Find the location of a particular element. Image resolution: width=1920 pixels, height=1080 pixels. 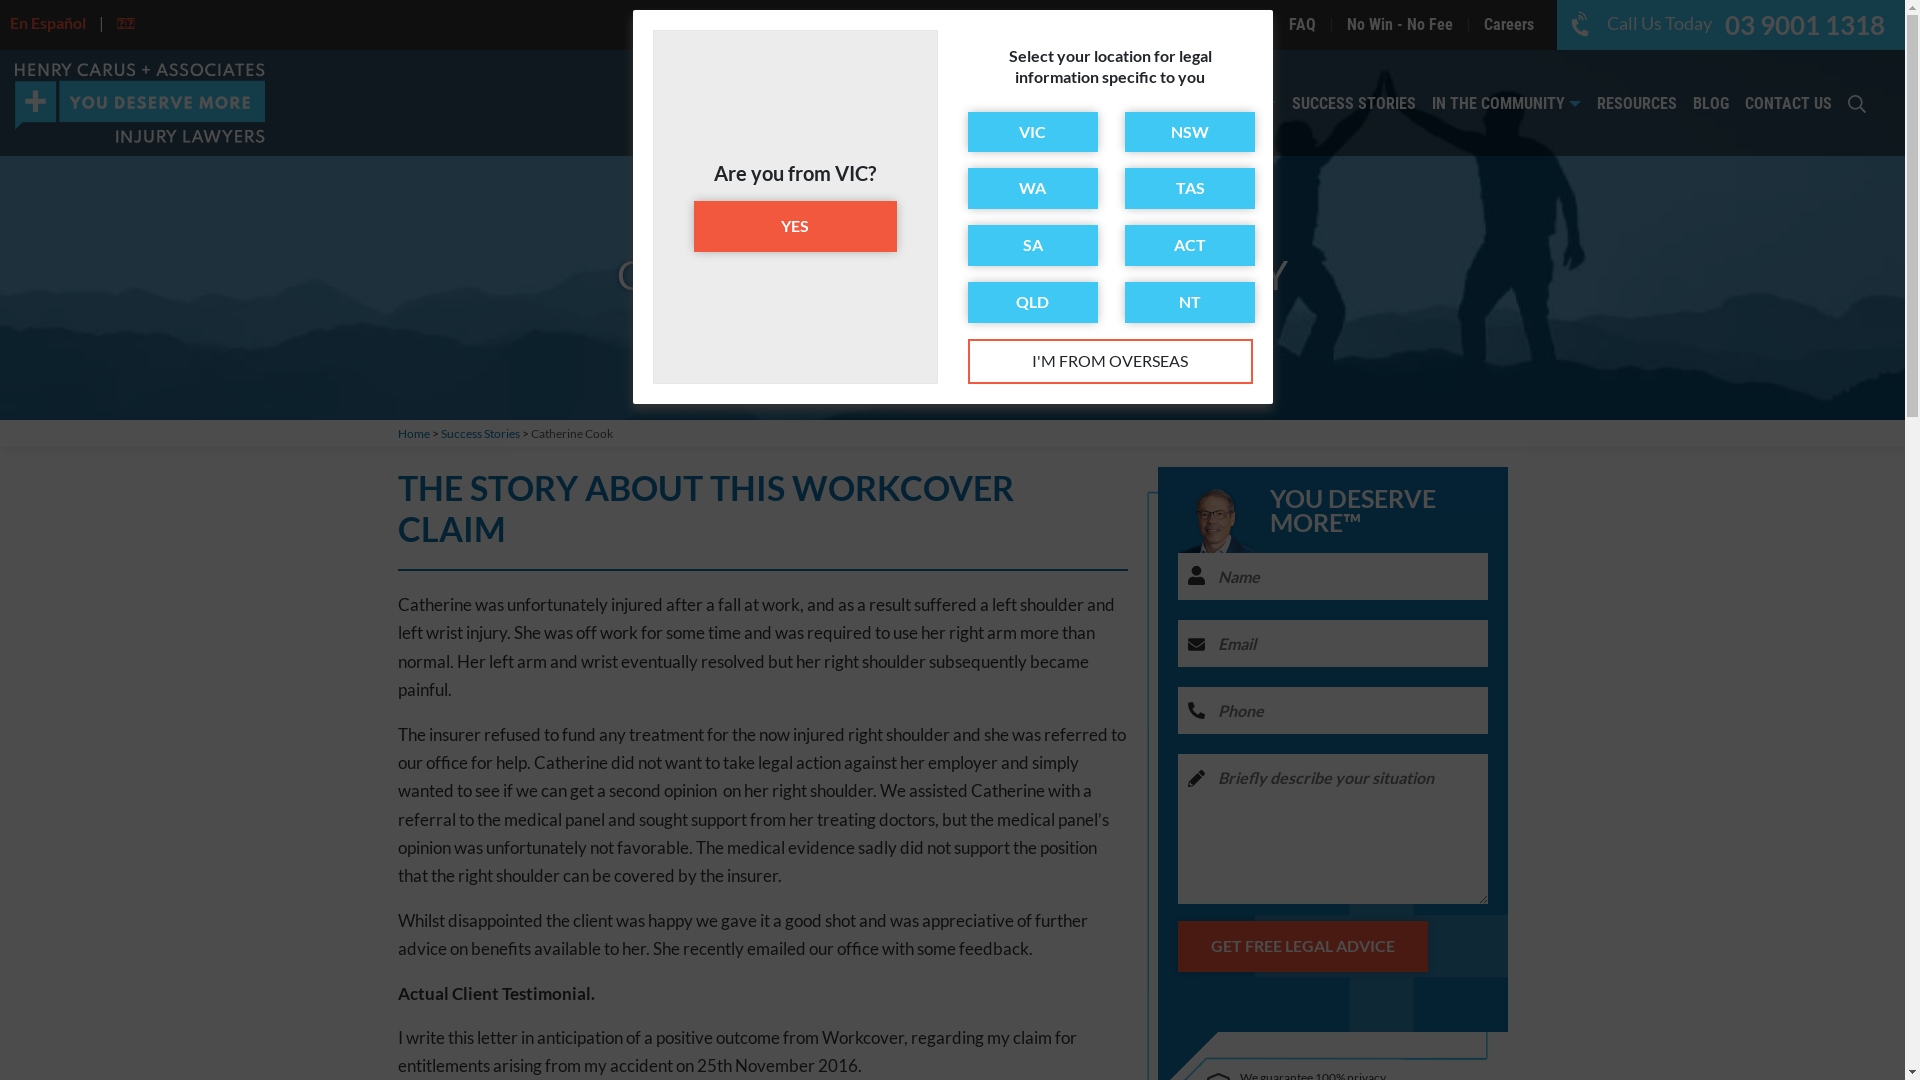

LEGAL SERVICES is located at coordinates (1096, 104).